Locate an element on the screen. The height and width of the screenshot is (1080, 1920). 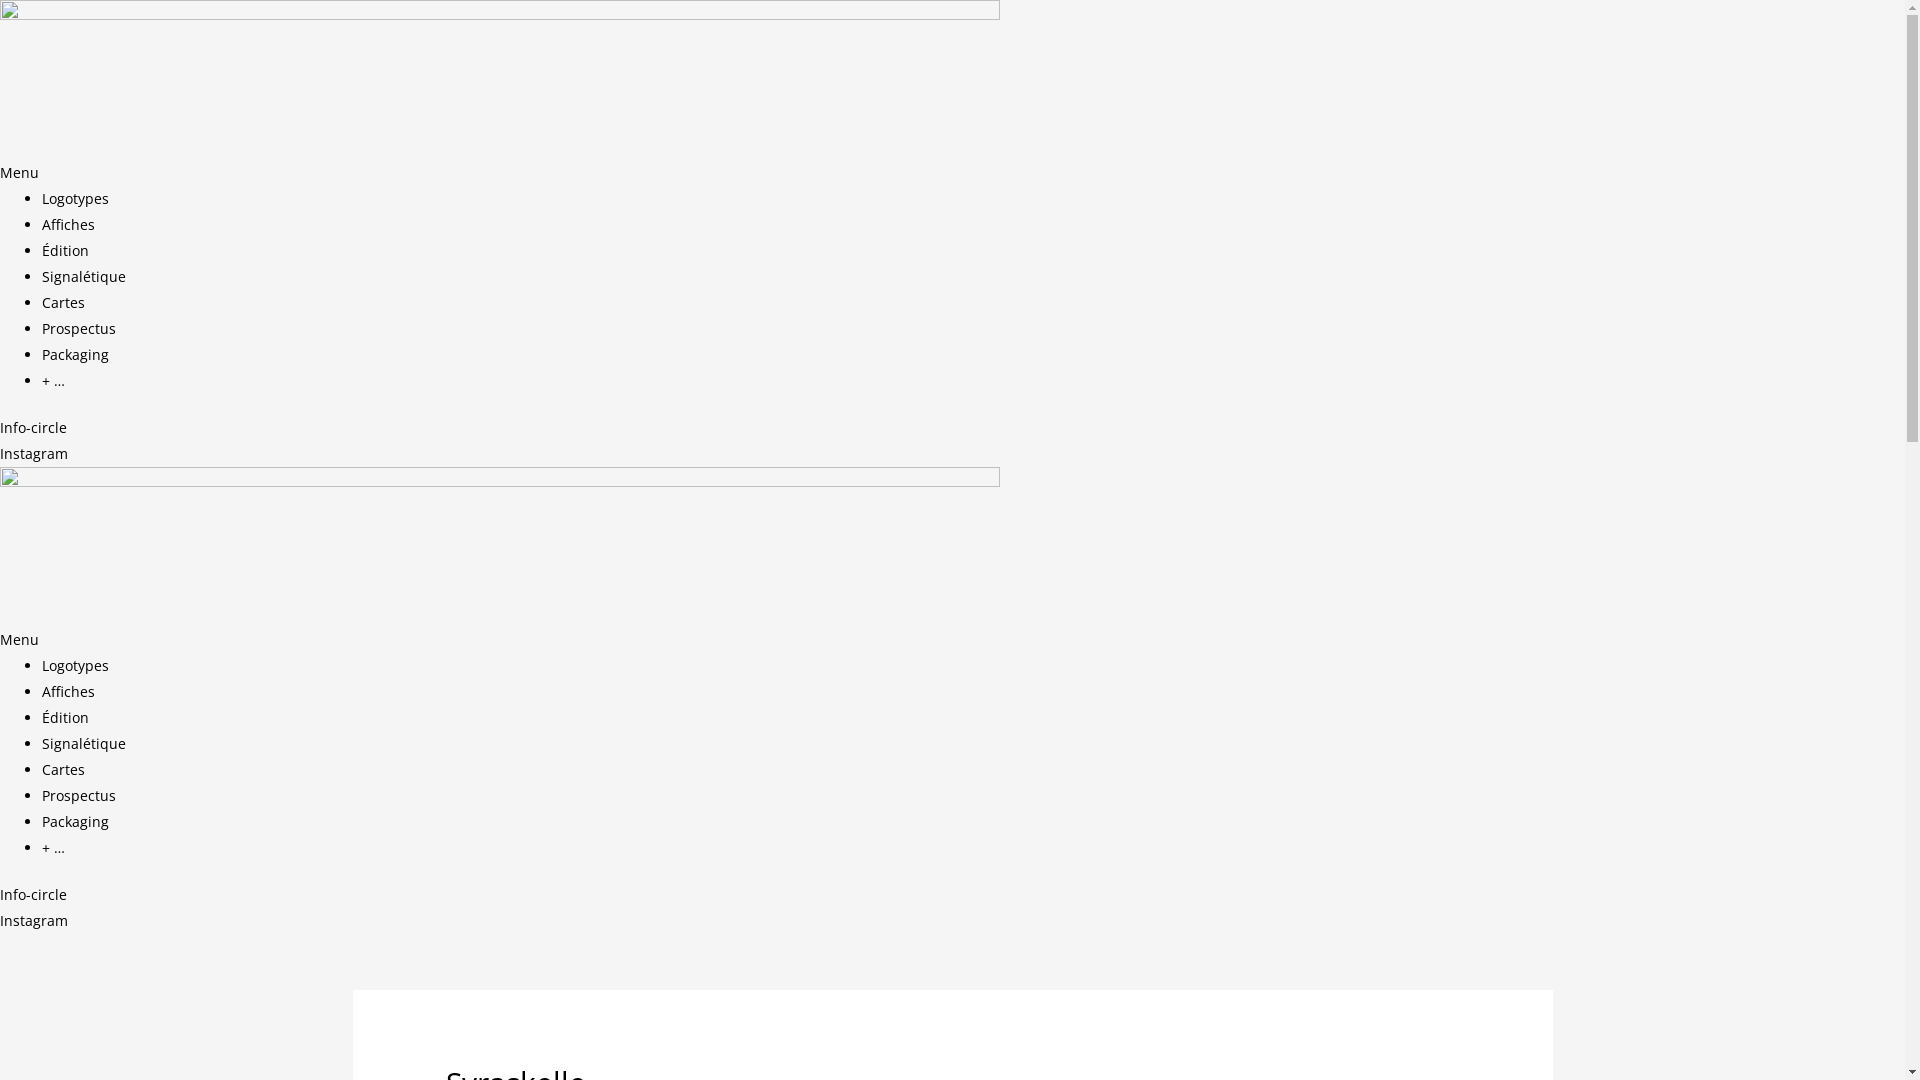
Logotypes is located at coordinates (76, 666).